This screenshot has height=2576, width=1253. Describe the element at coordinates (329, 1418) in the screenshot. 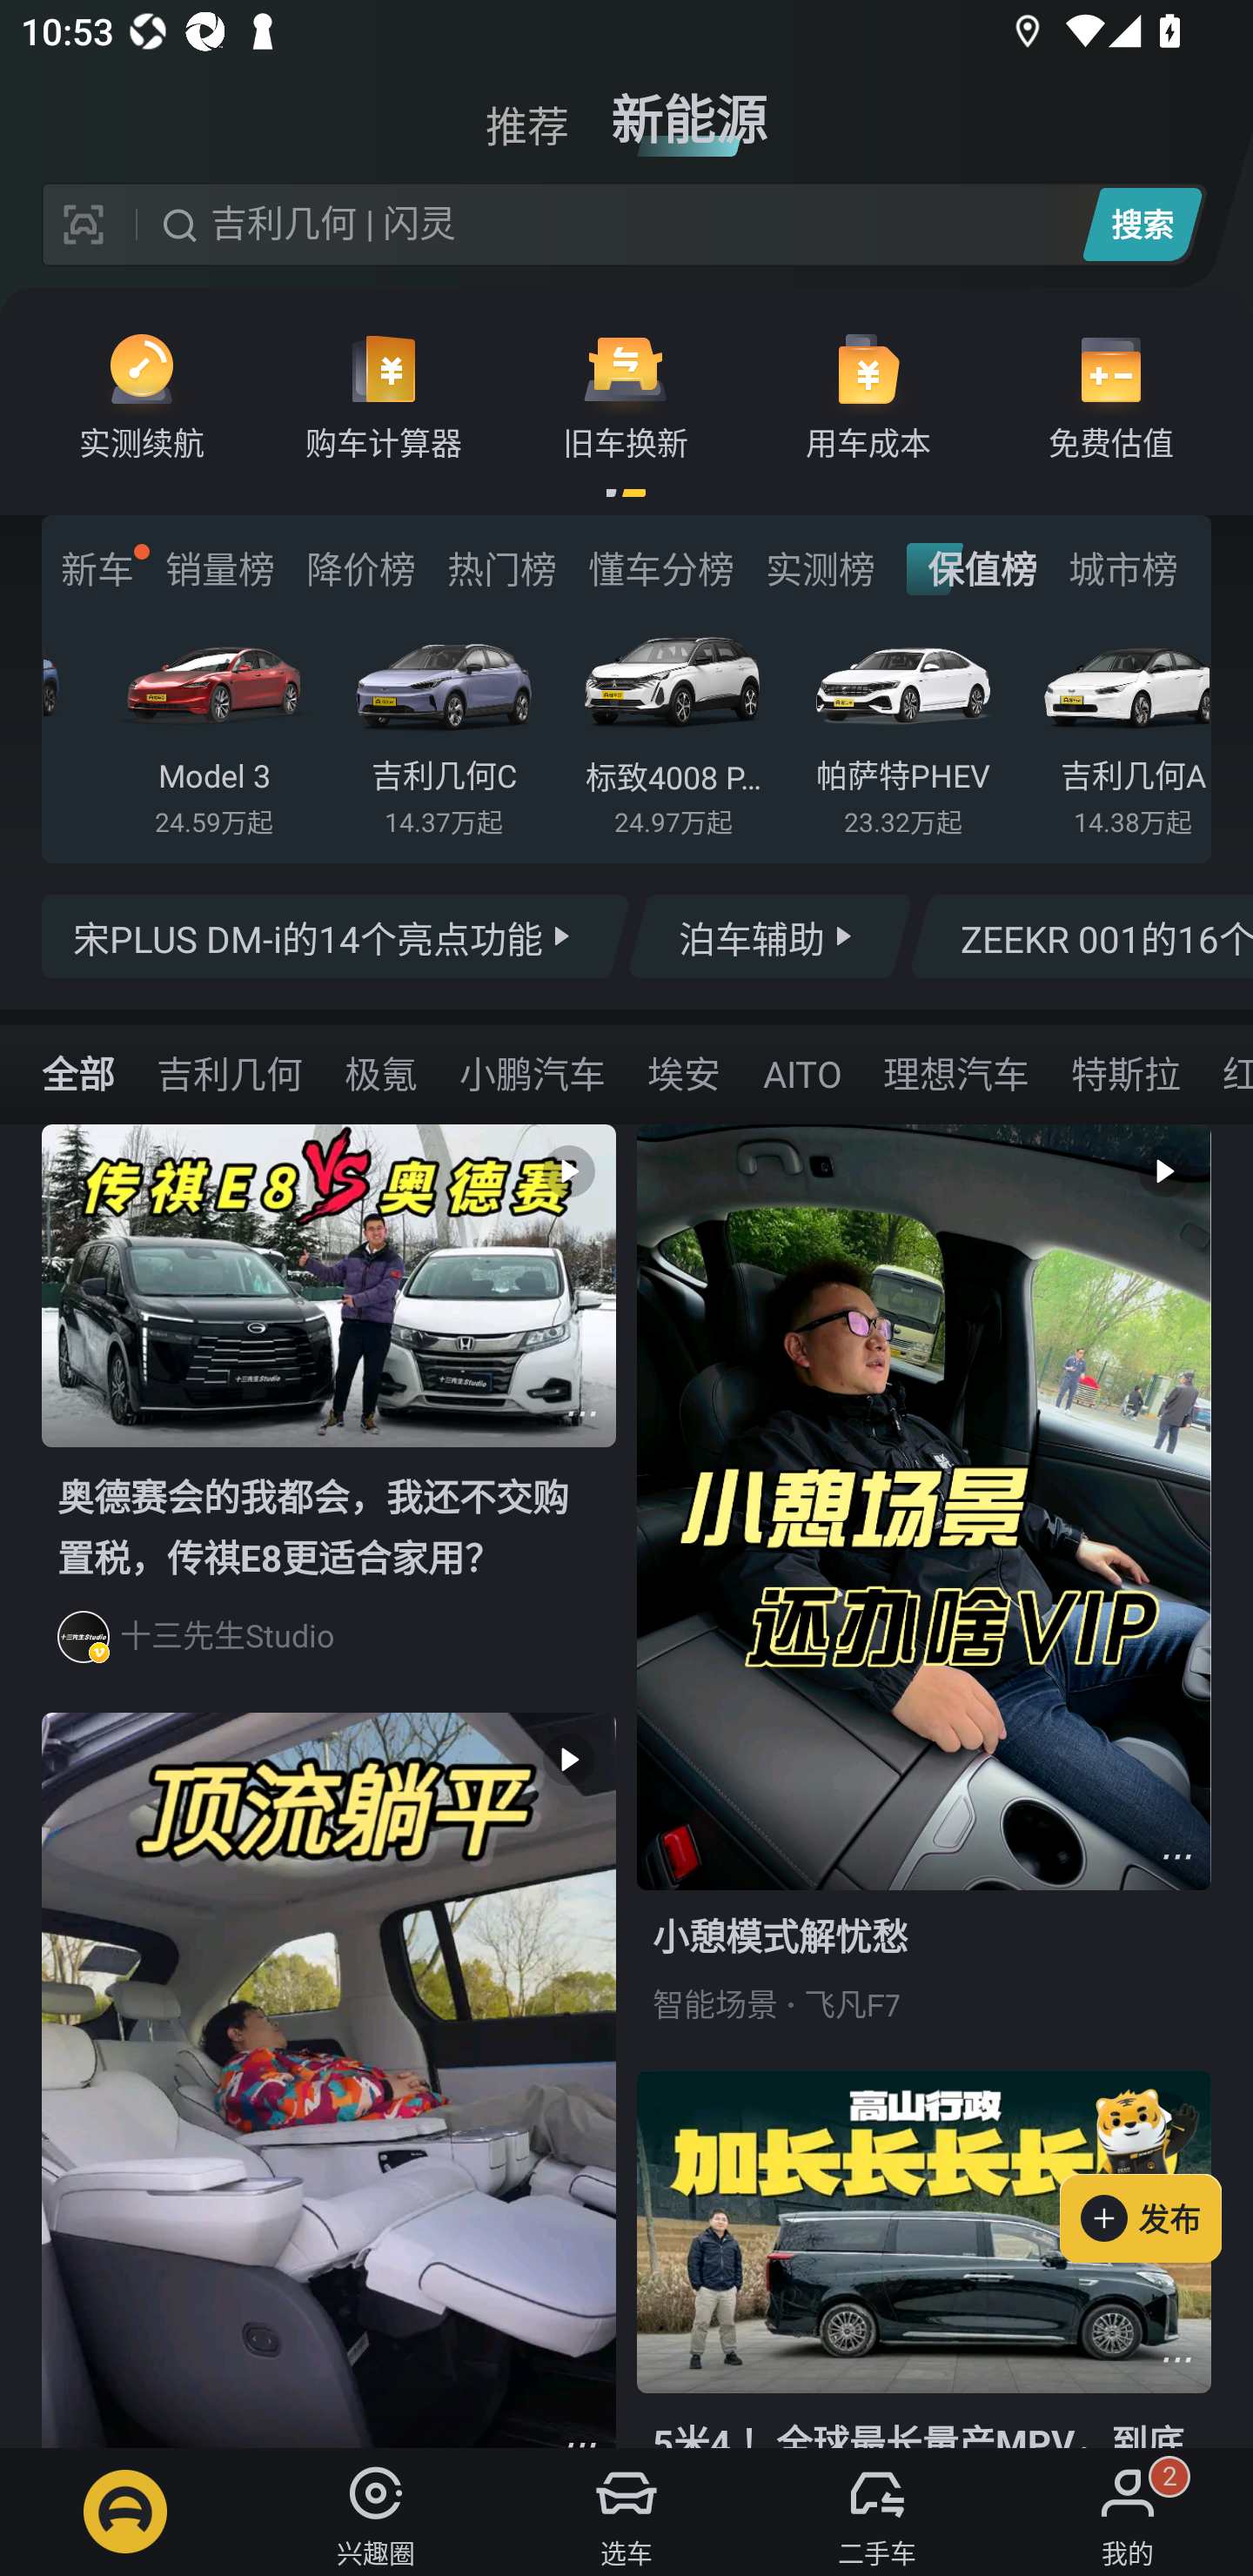

I see `  奥德赛会的我都会，我还不交购置税，传祺E8更适合家用？ 十三先生Studio` at that location.